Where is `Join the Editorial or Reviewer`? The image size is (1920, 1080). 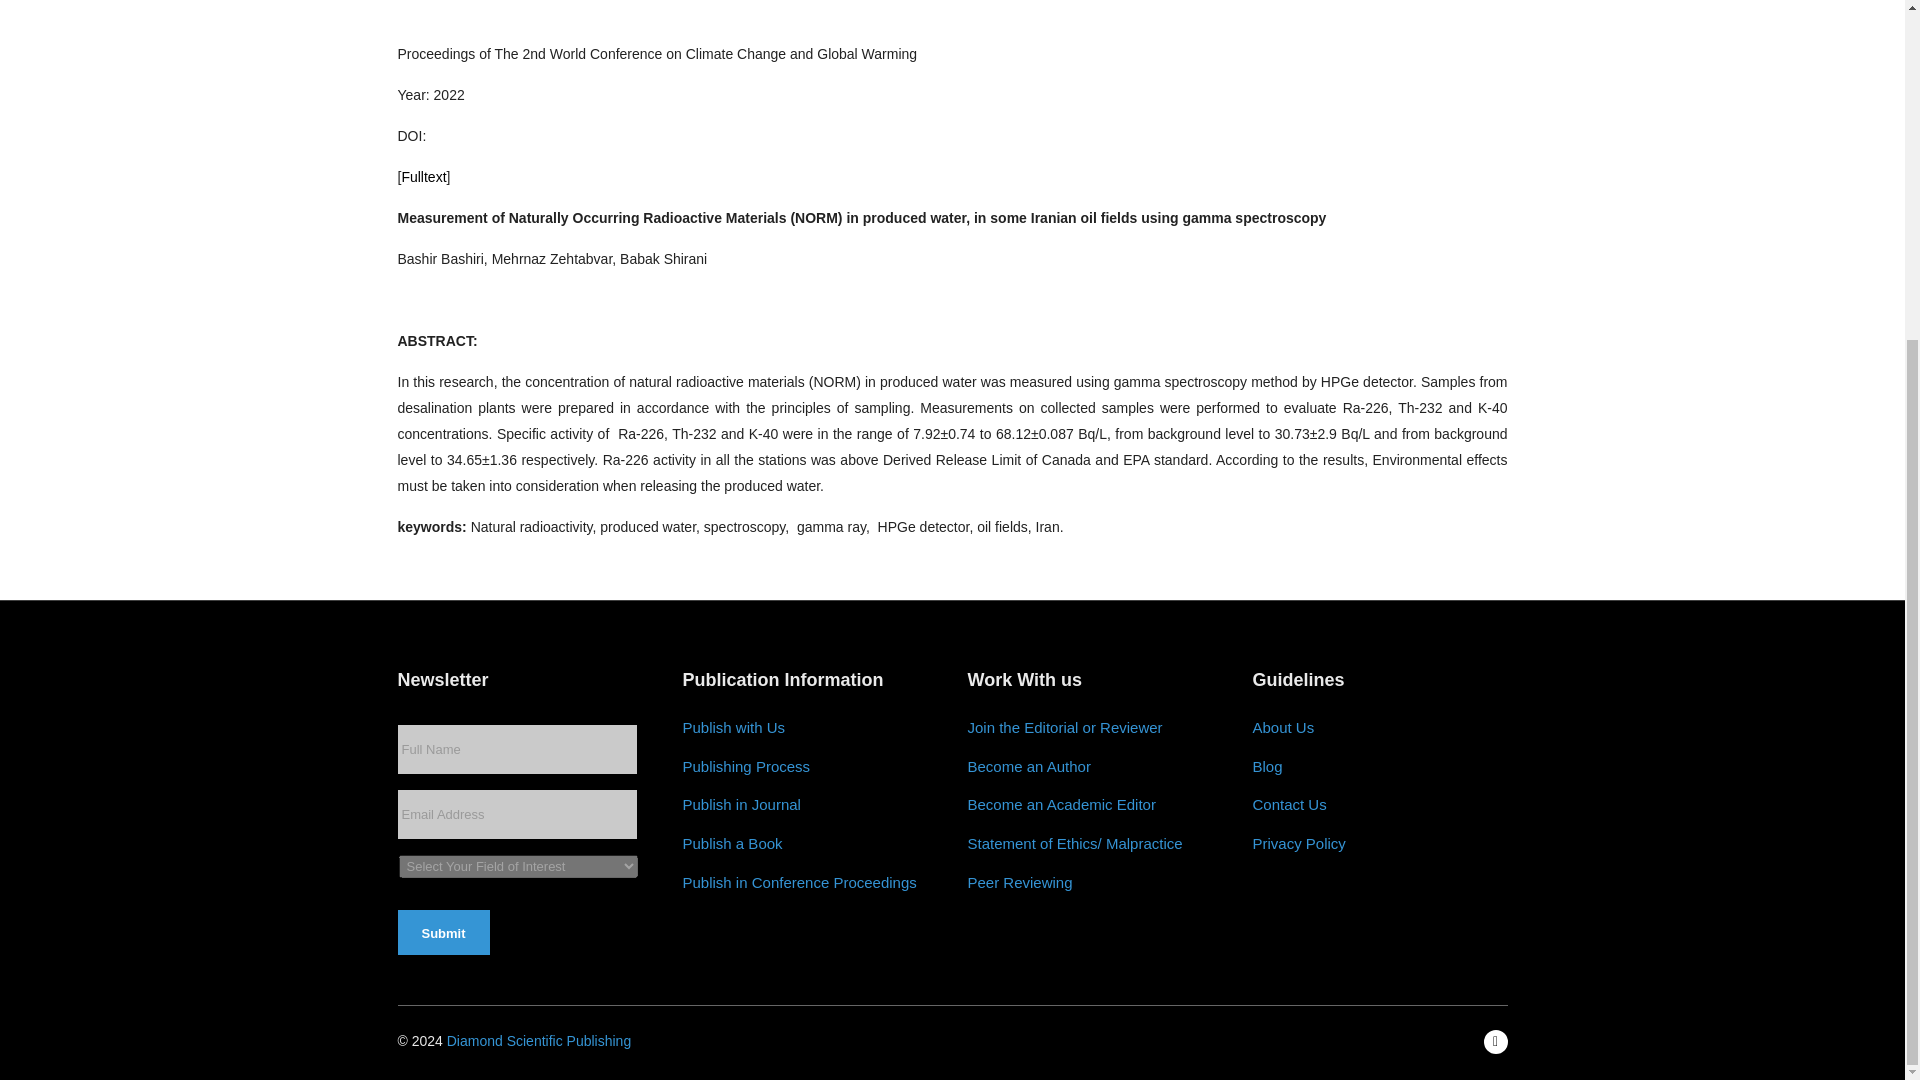
Join the Editorial or Reviewer is located at coordinates (1065, 728).